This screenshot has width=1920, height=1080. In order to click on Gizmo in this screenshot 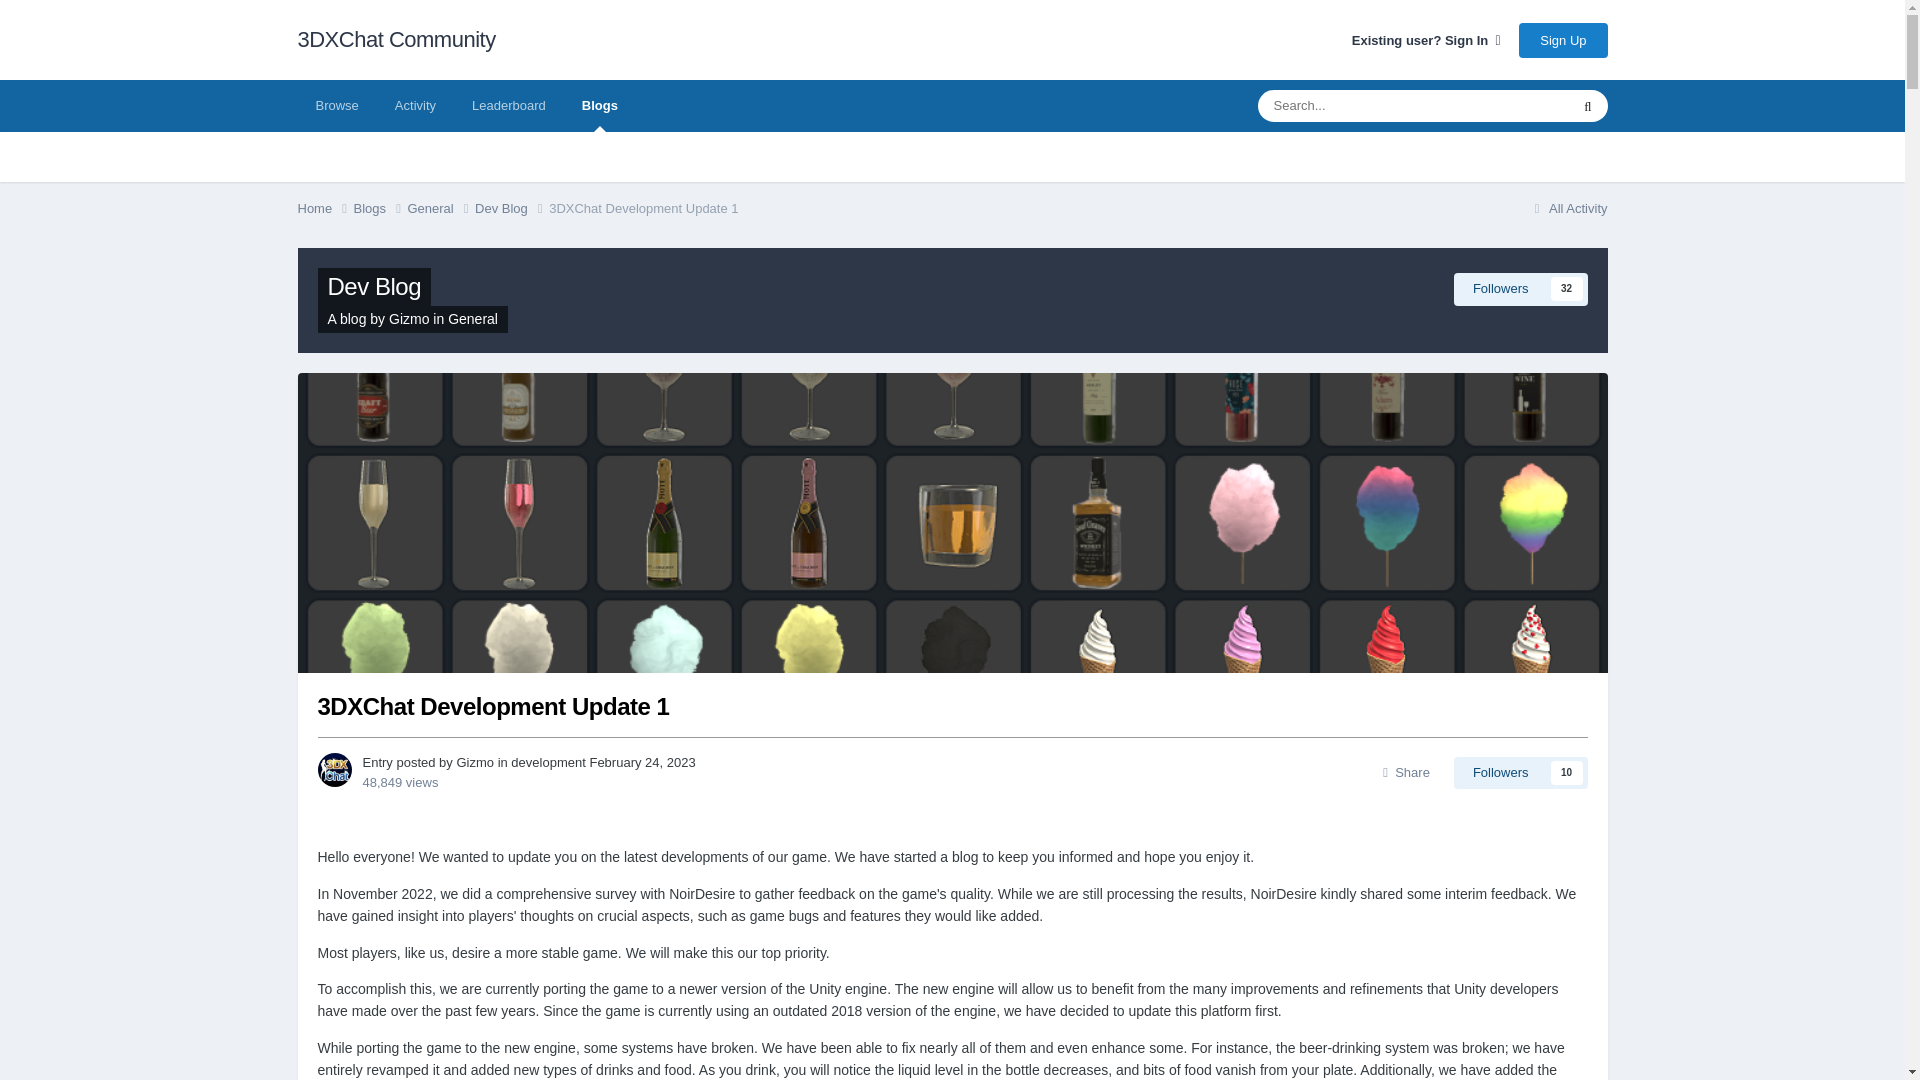, I will do `click(474, 762)`.